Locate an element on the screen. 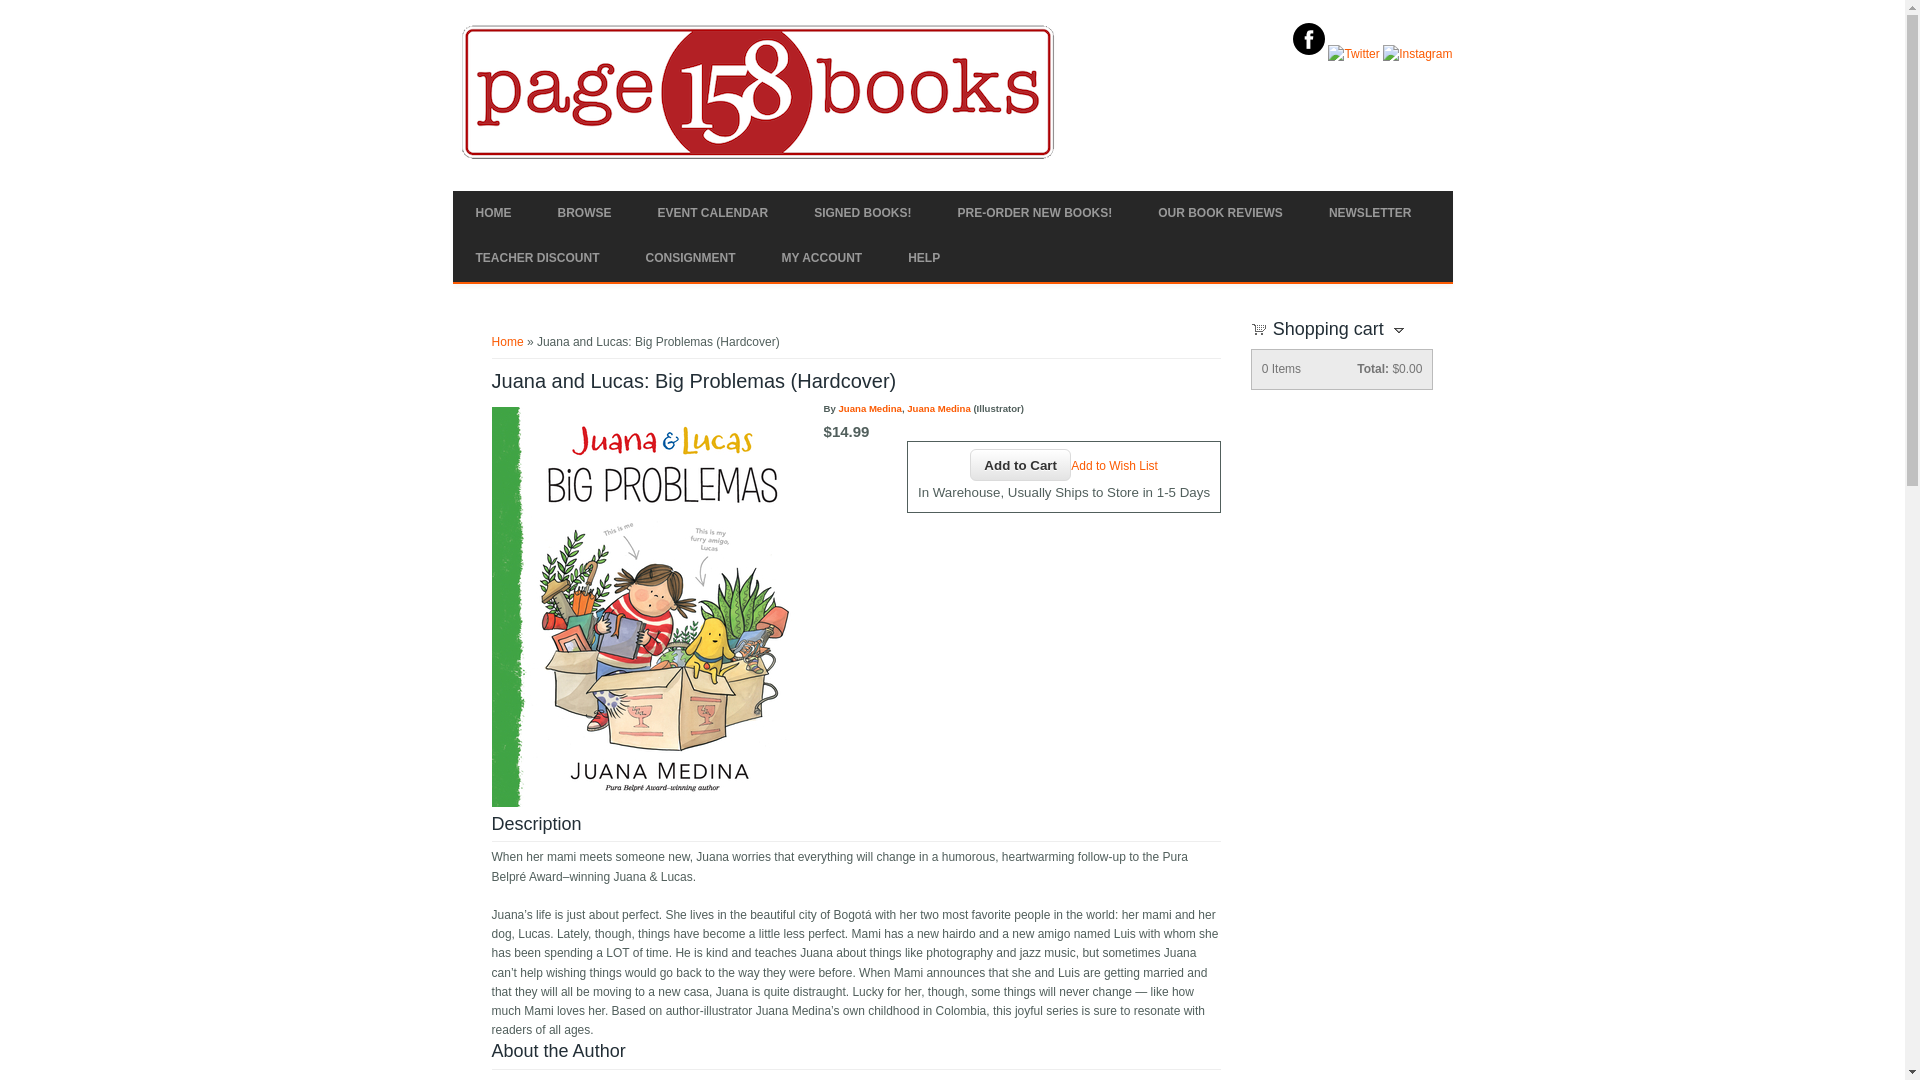 Image resolution: width=1920 pixels, height=1080 pixels. Pre-order your favorite new books here! is located at coordinates (1036, 214).